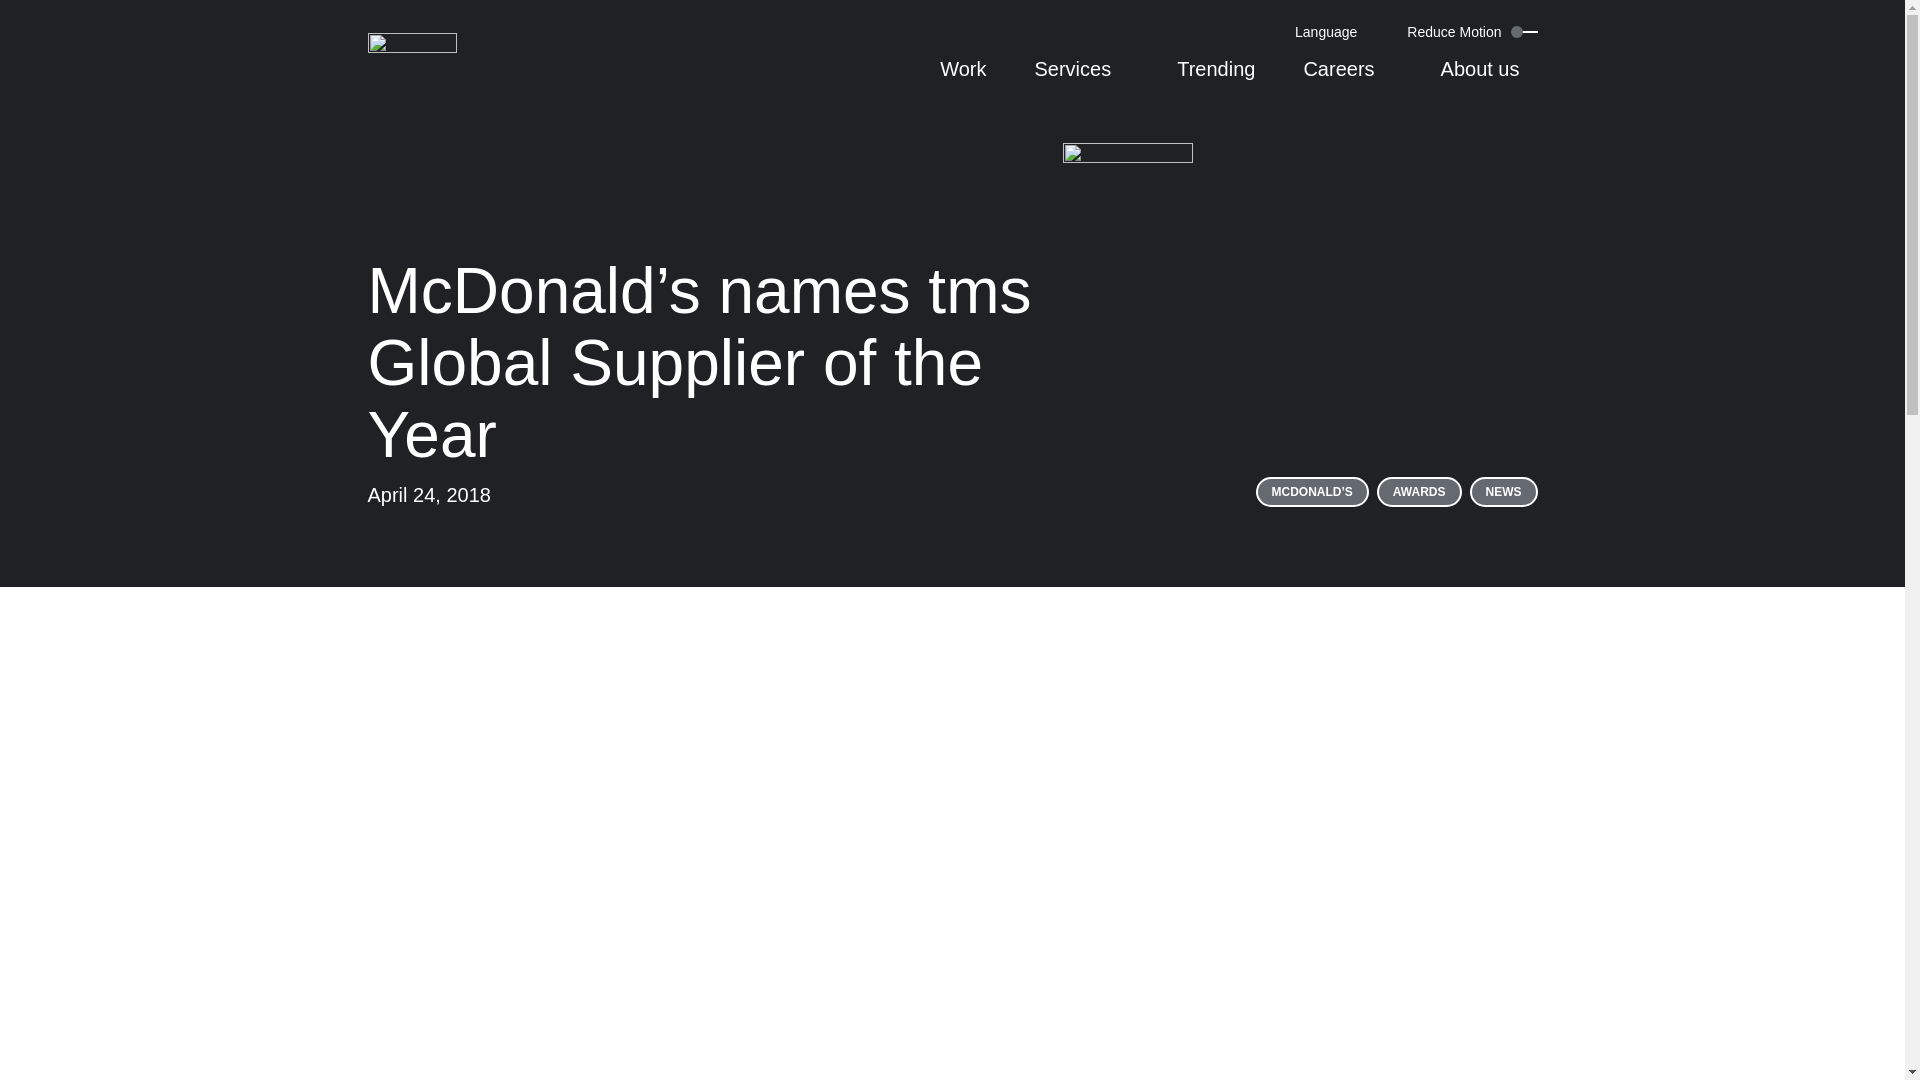 The image size is (1920, 1080). I want to click on Careers, so click(1348, 79).